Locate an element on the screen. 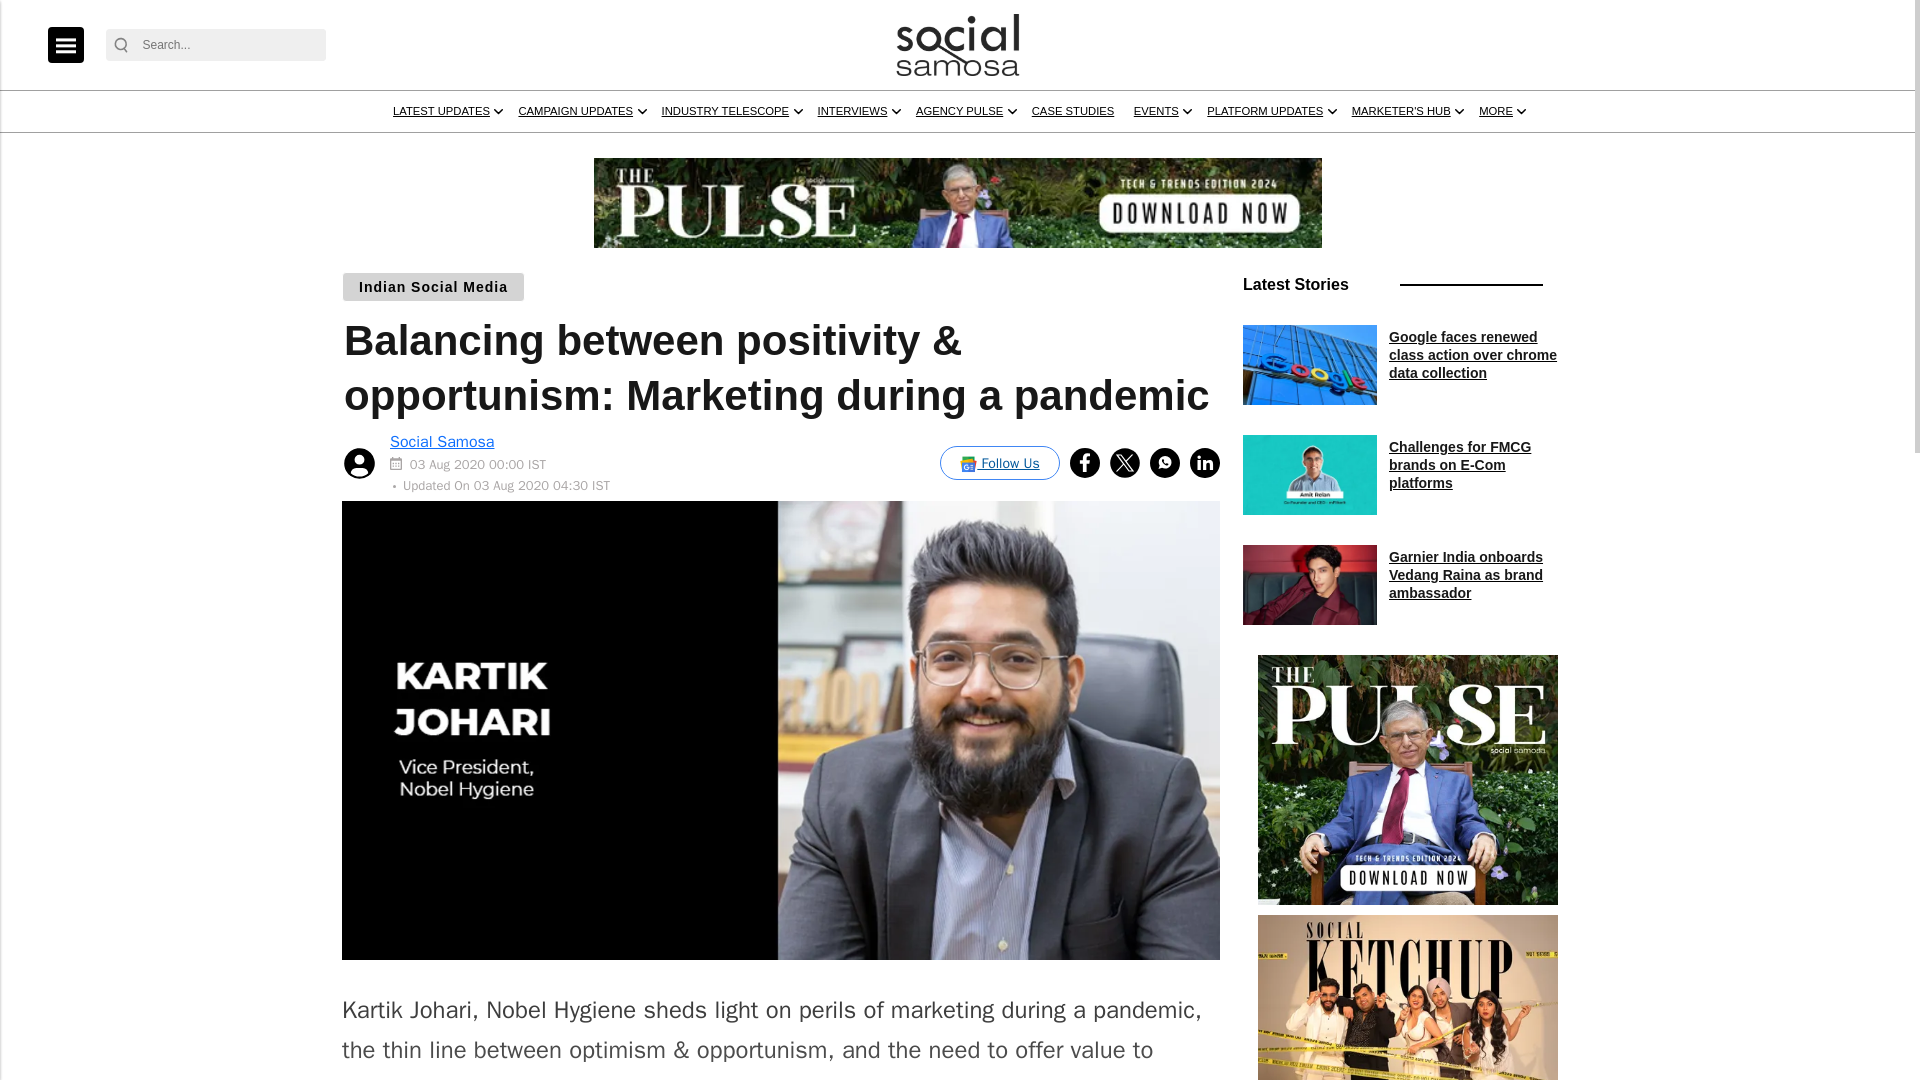  LATEST UPDATES is located at coordinates (588, 149).